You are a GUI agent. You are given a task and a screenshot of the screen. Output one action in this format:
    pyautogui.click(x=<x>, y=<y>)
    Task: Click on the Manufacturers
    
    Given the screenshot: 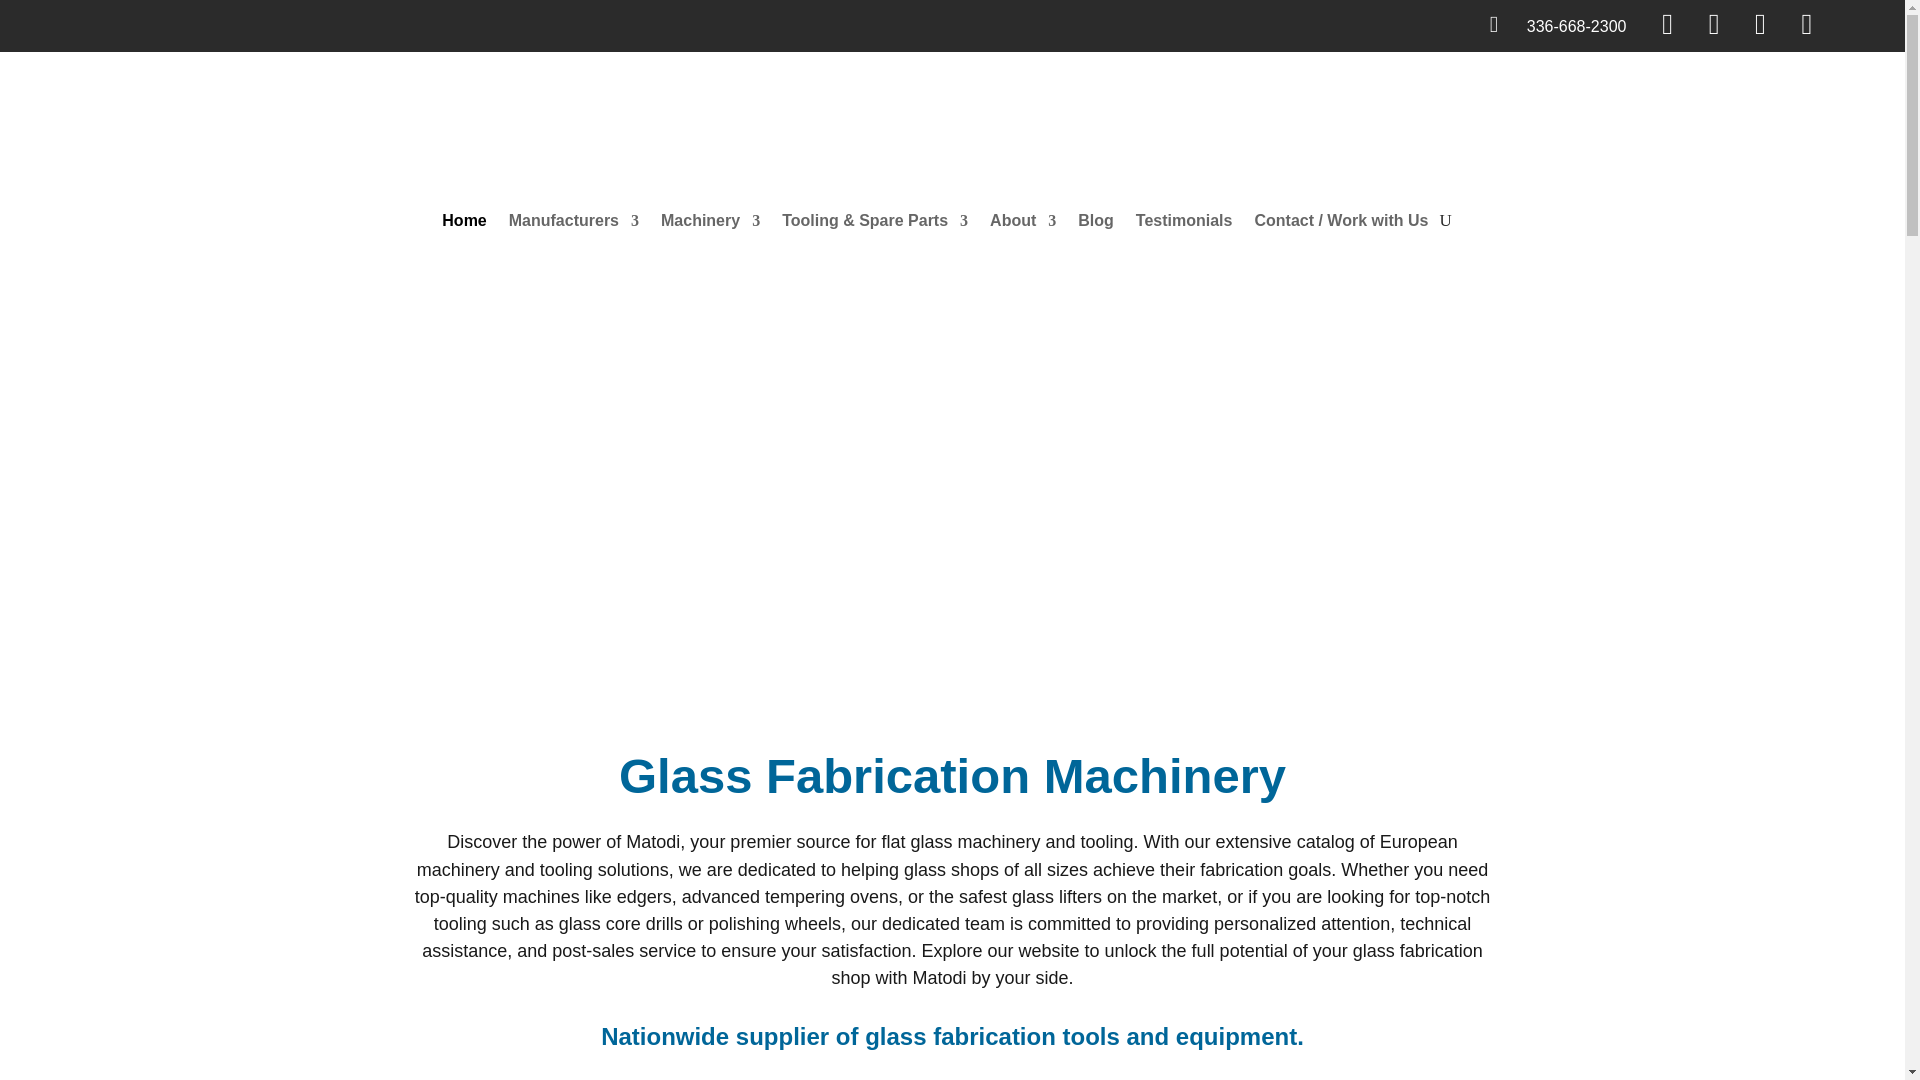 What is the action you would take?
    pyautogui.click(x=574, y=220)
    